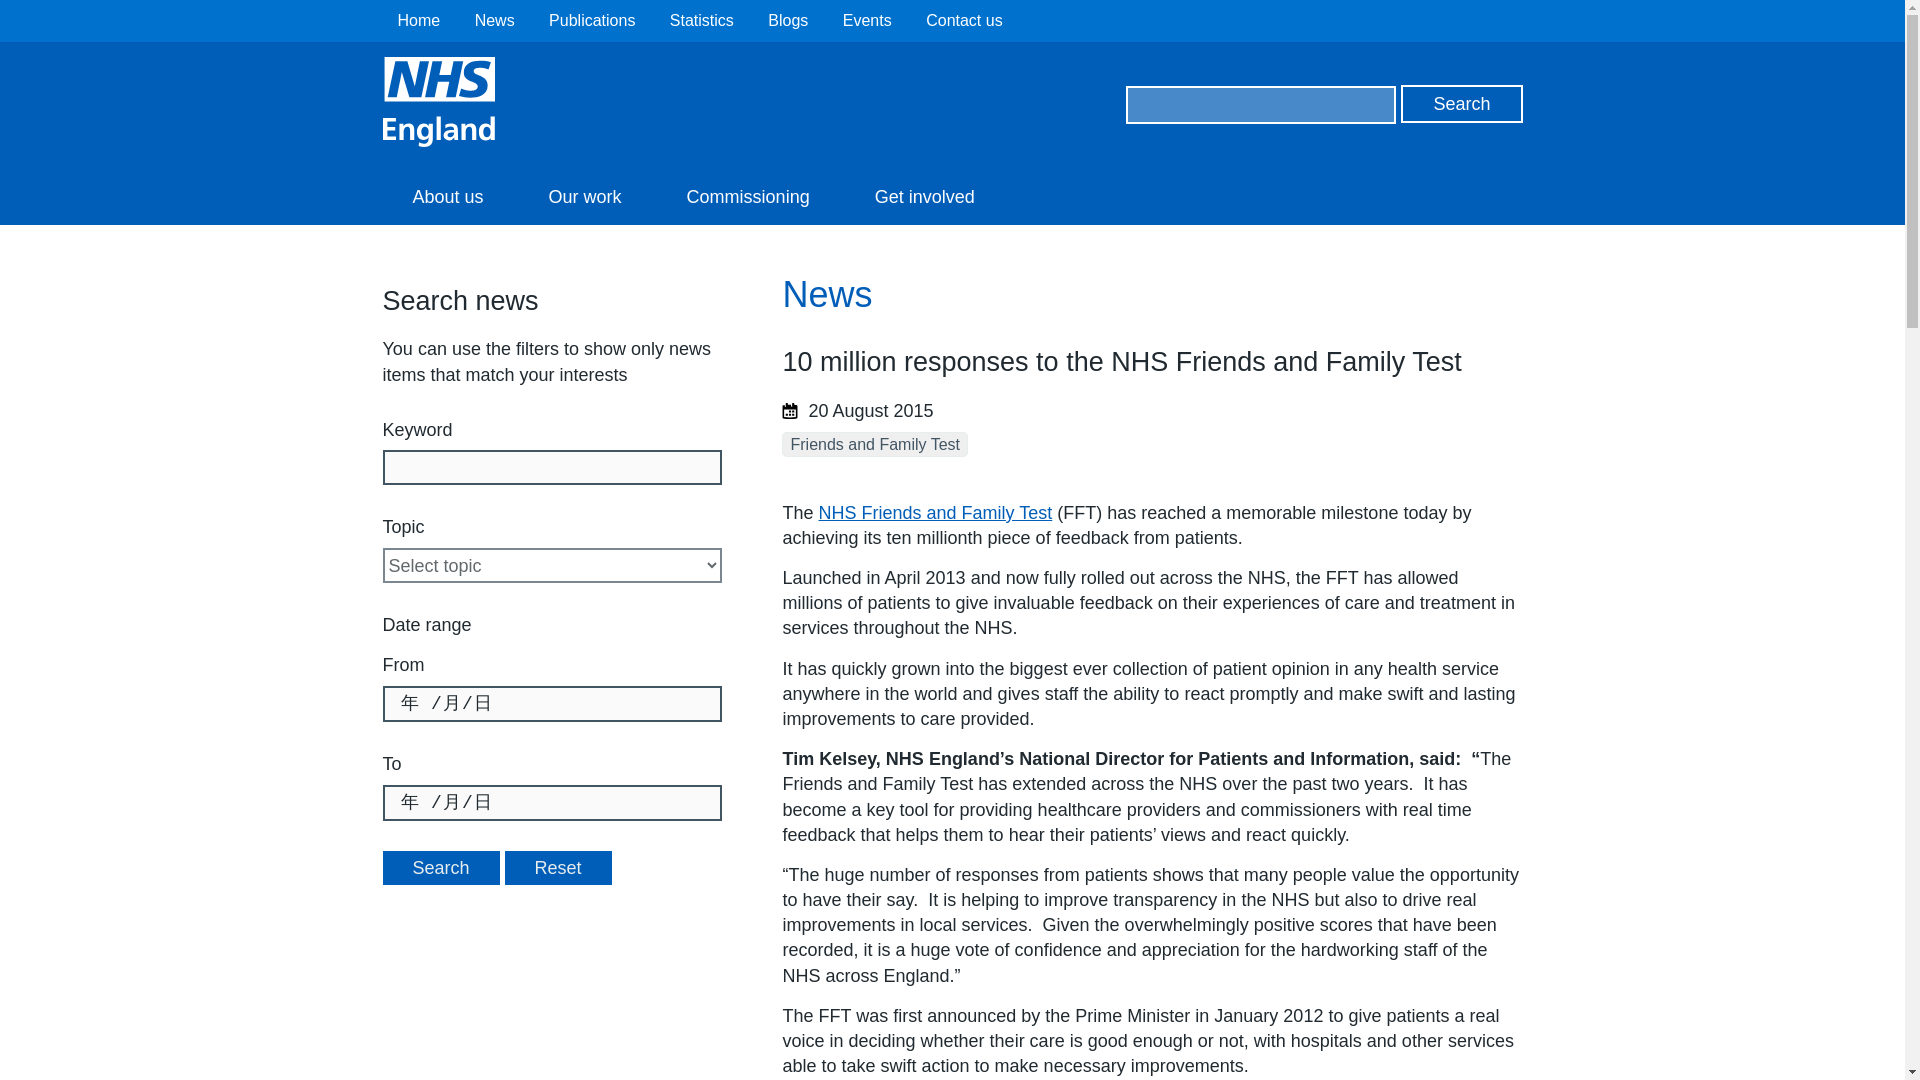  I want to click on Search, so click(440, 868).